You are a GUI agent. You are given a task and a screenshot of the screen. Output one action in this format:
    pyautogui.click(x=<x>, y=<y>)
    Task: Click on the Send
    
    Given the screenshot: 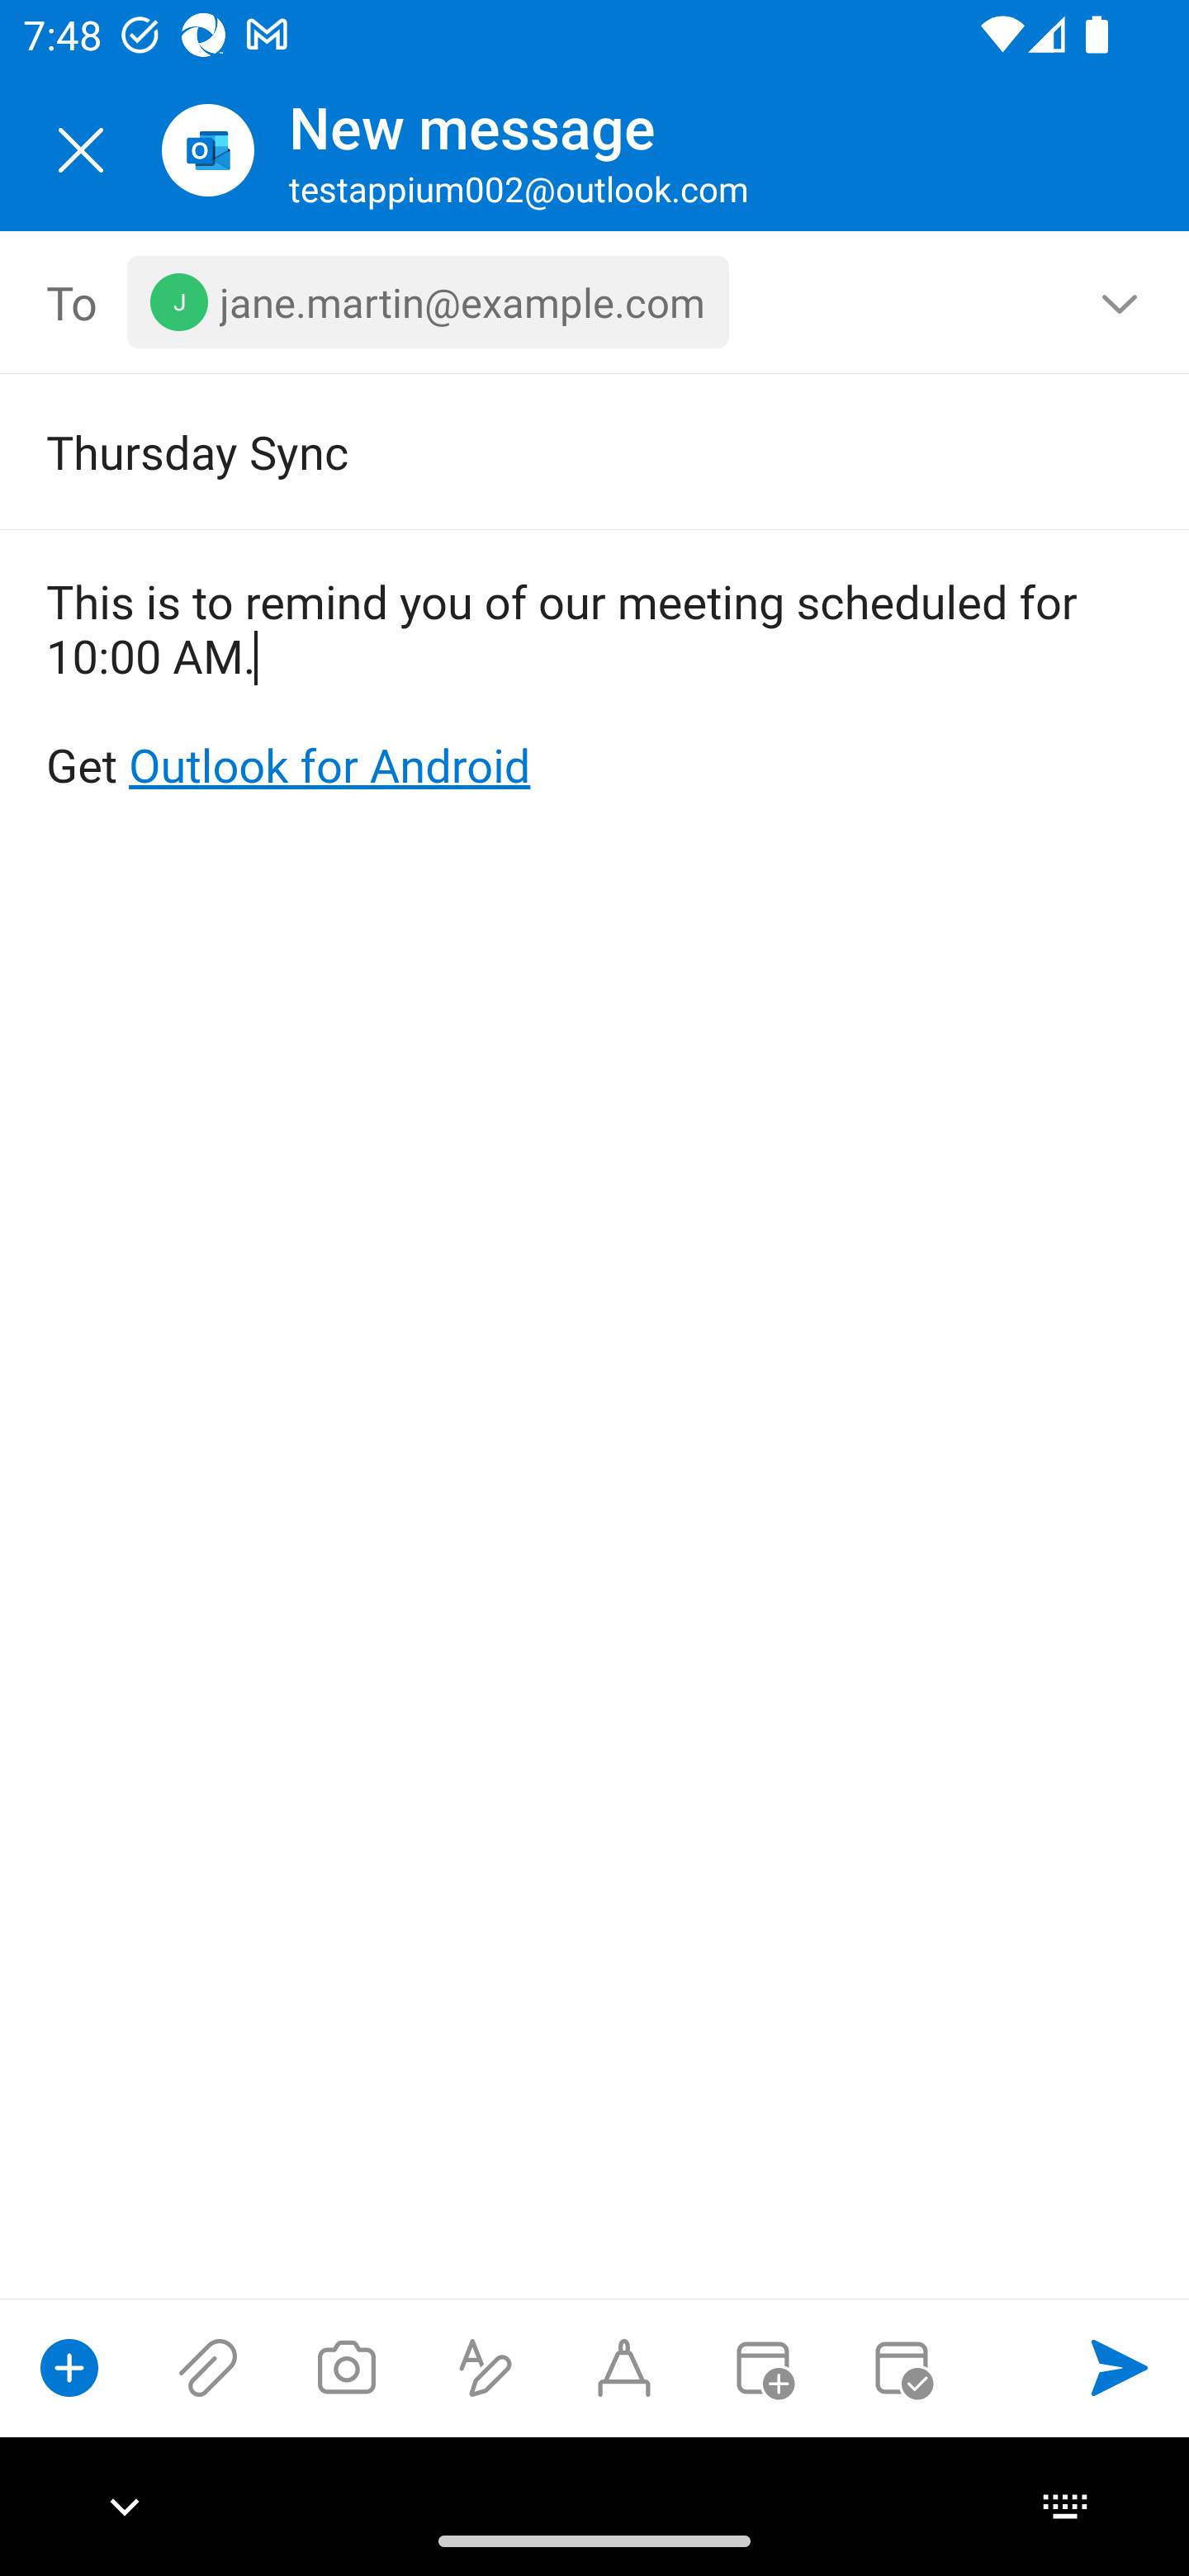 What is the action you would take?
    pyautogui.click(x=1120, y=2367)
    